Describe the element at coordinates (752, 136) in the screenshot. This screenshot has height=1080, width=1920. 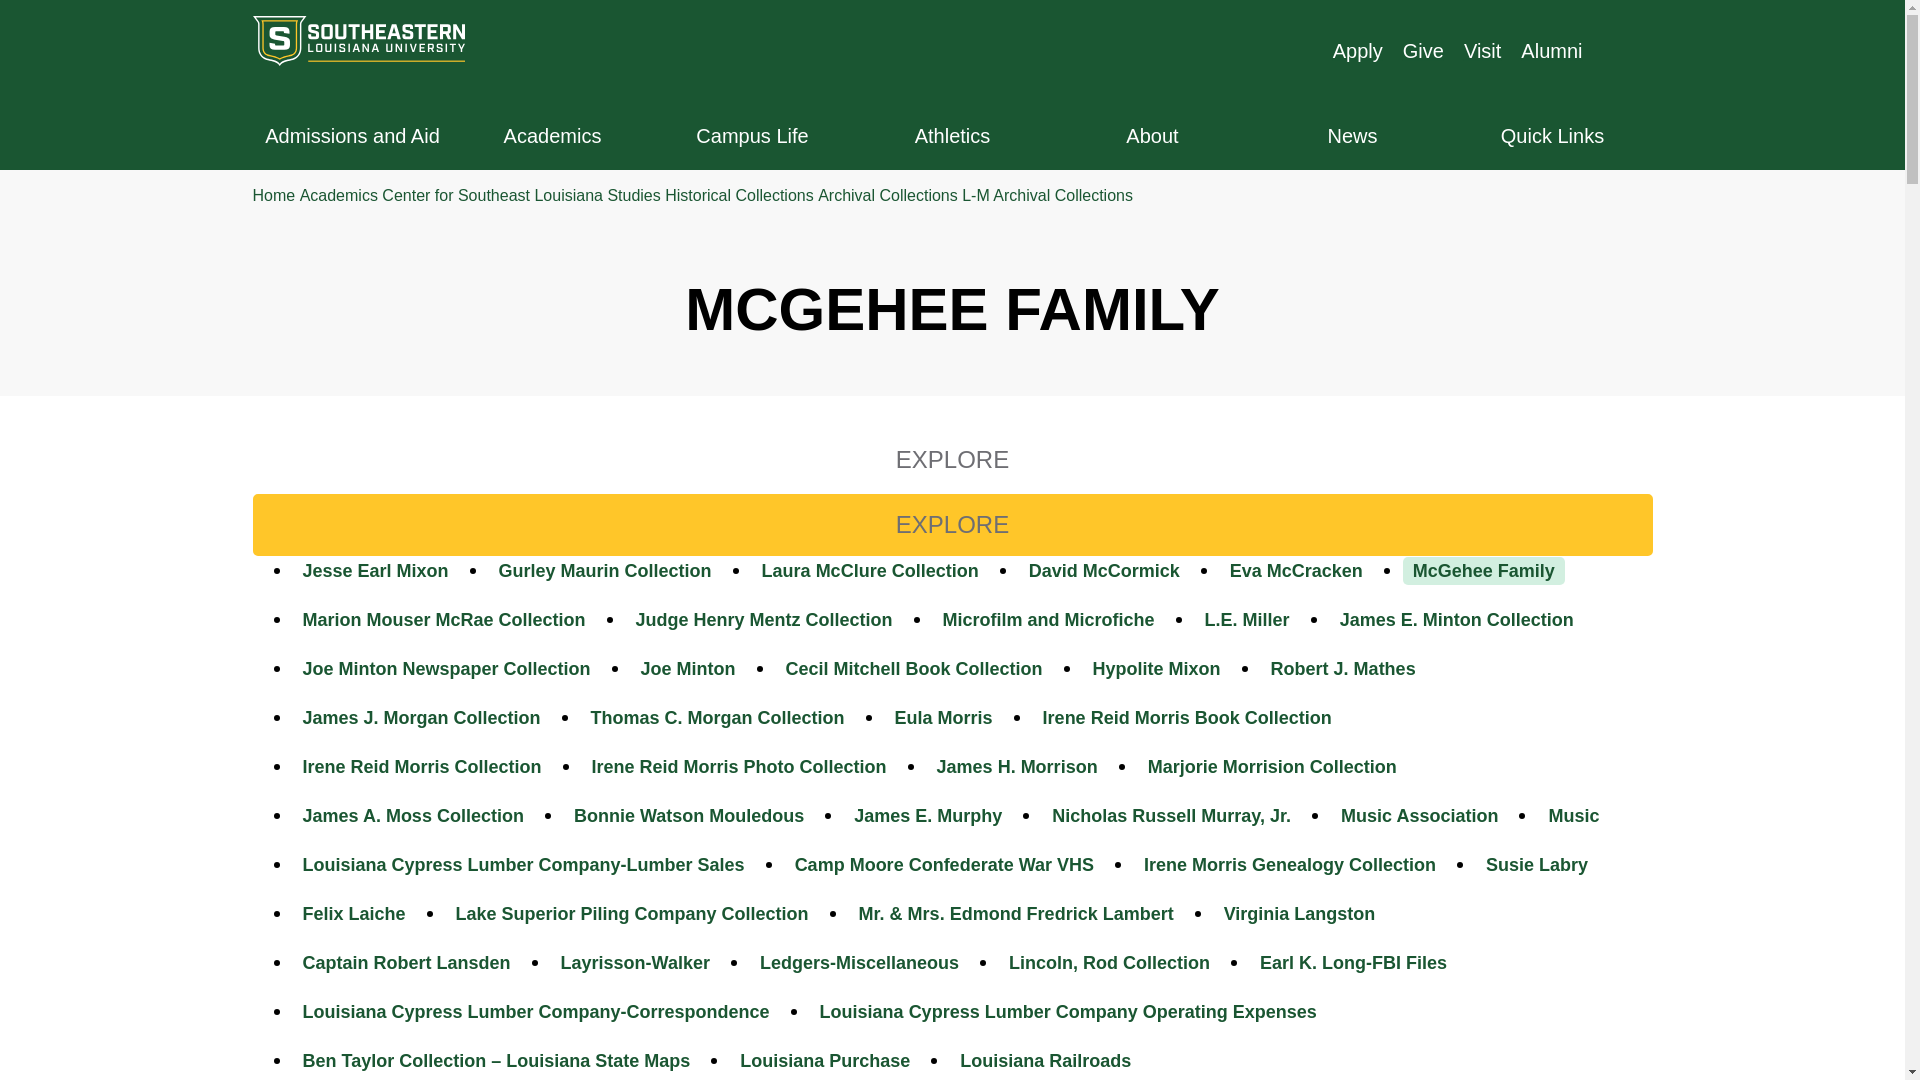
I see `Campus Life` at that location.